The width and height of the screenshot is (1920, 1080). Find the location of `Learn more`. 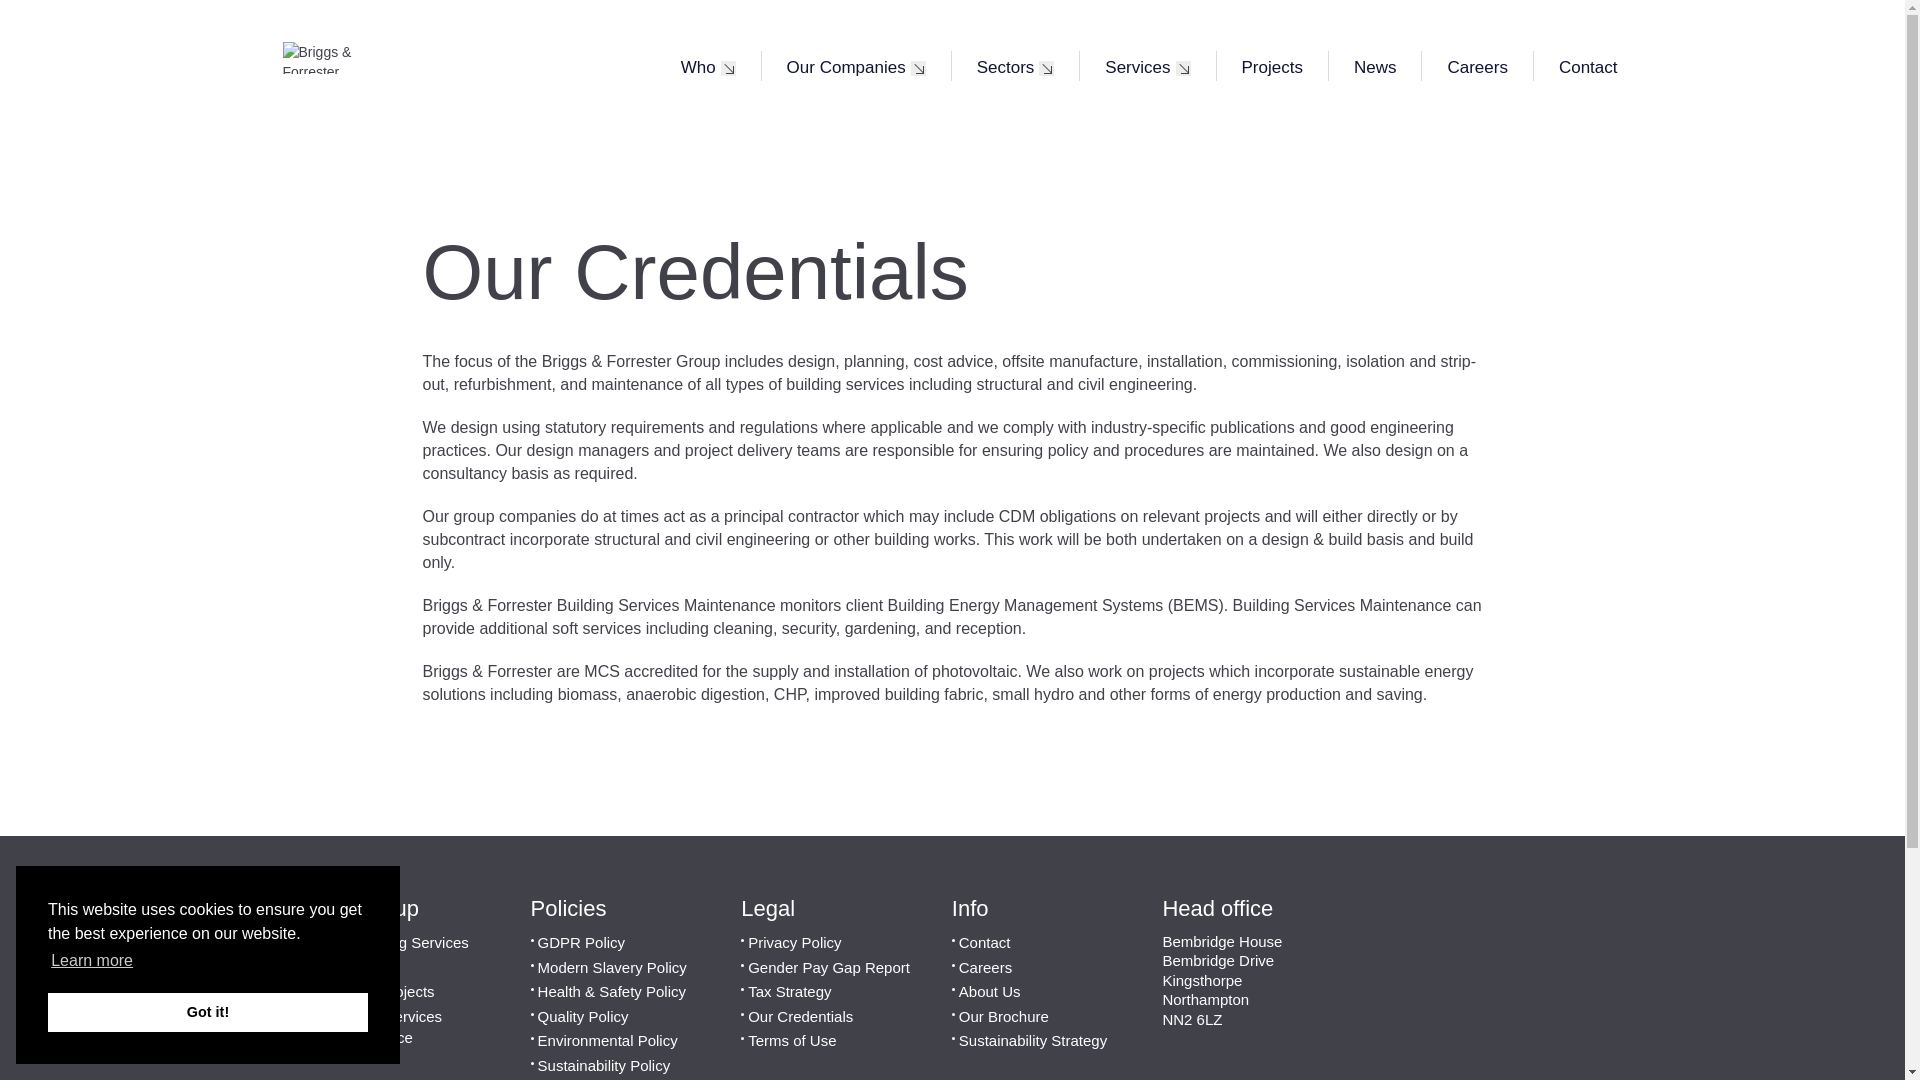

Learn more is located at coordinates (92, 961).